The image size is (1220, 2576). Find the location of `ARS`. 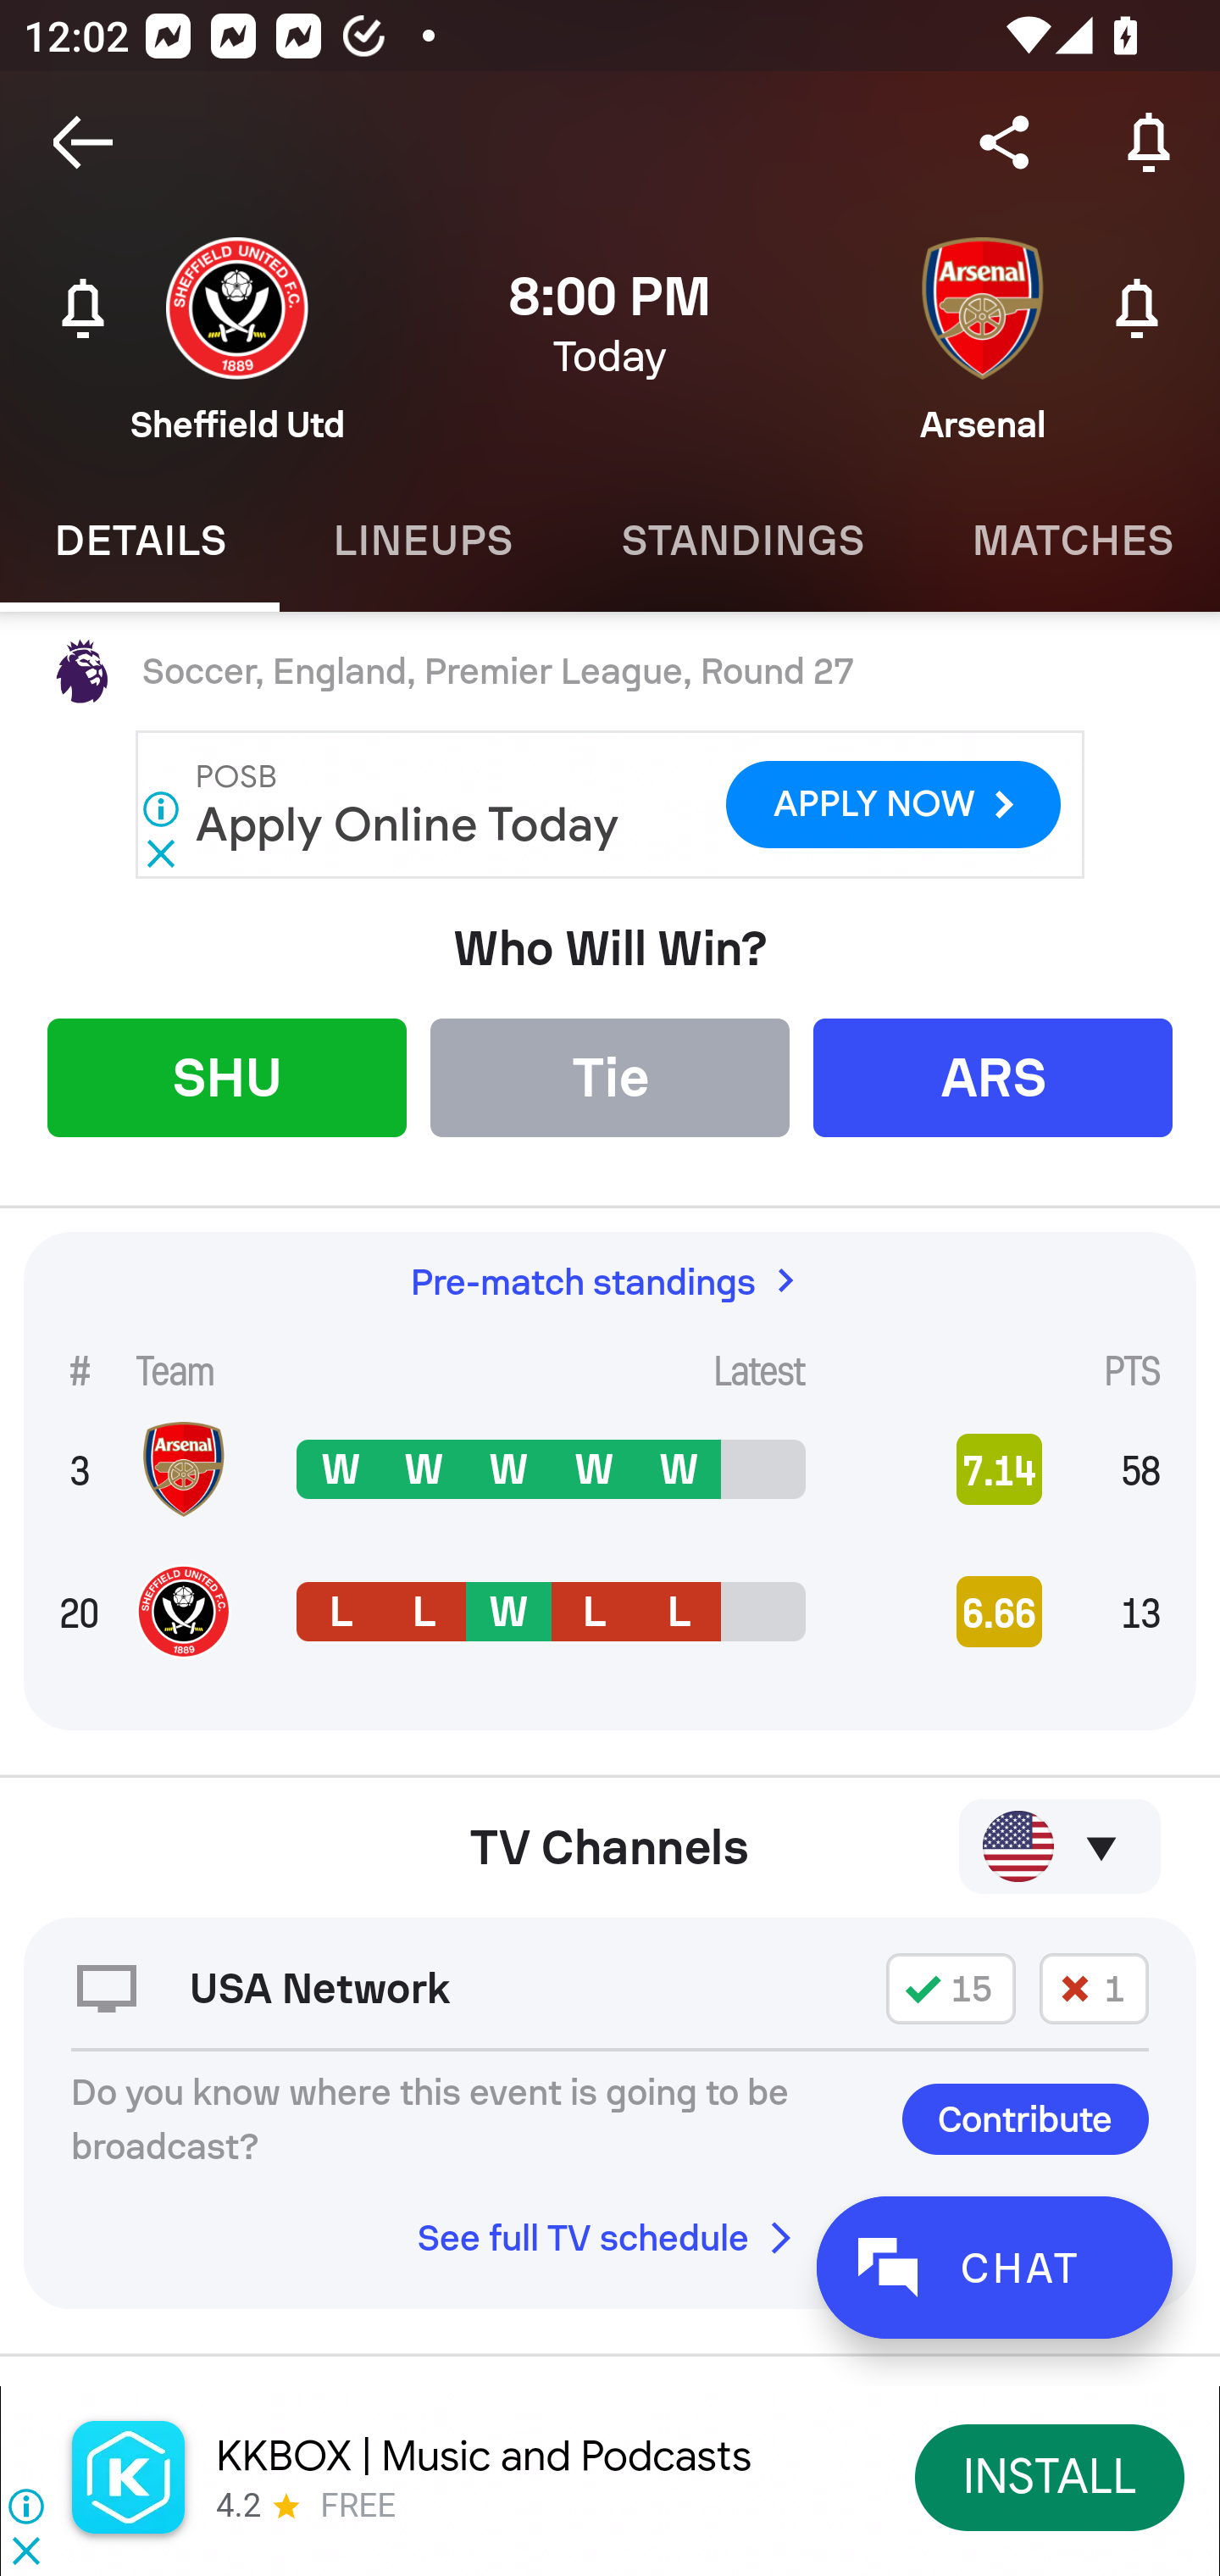

ARS is located at coordinates (993, 1076).